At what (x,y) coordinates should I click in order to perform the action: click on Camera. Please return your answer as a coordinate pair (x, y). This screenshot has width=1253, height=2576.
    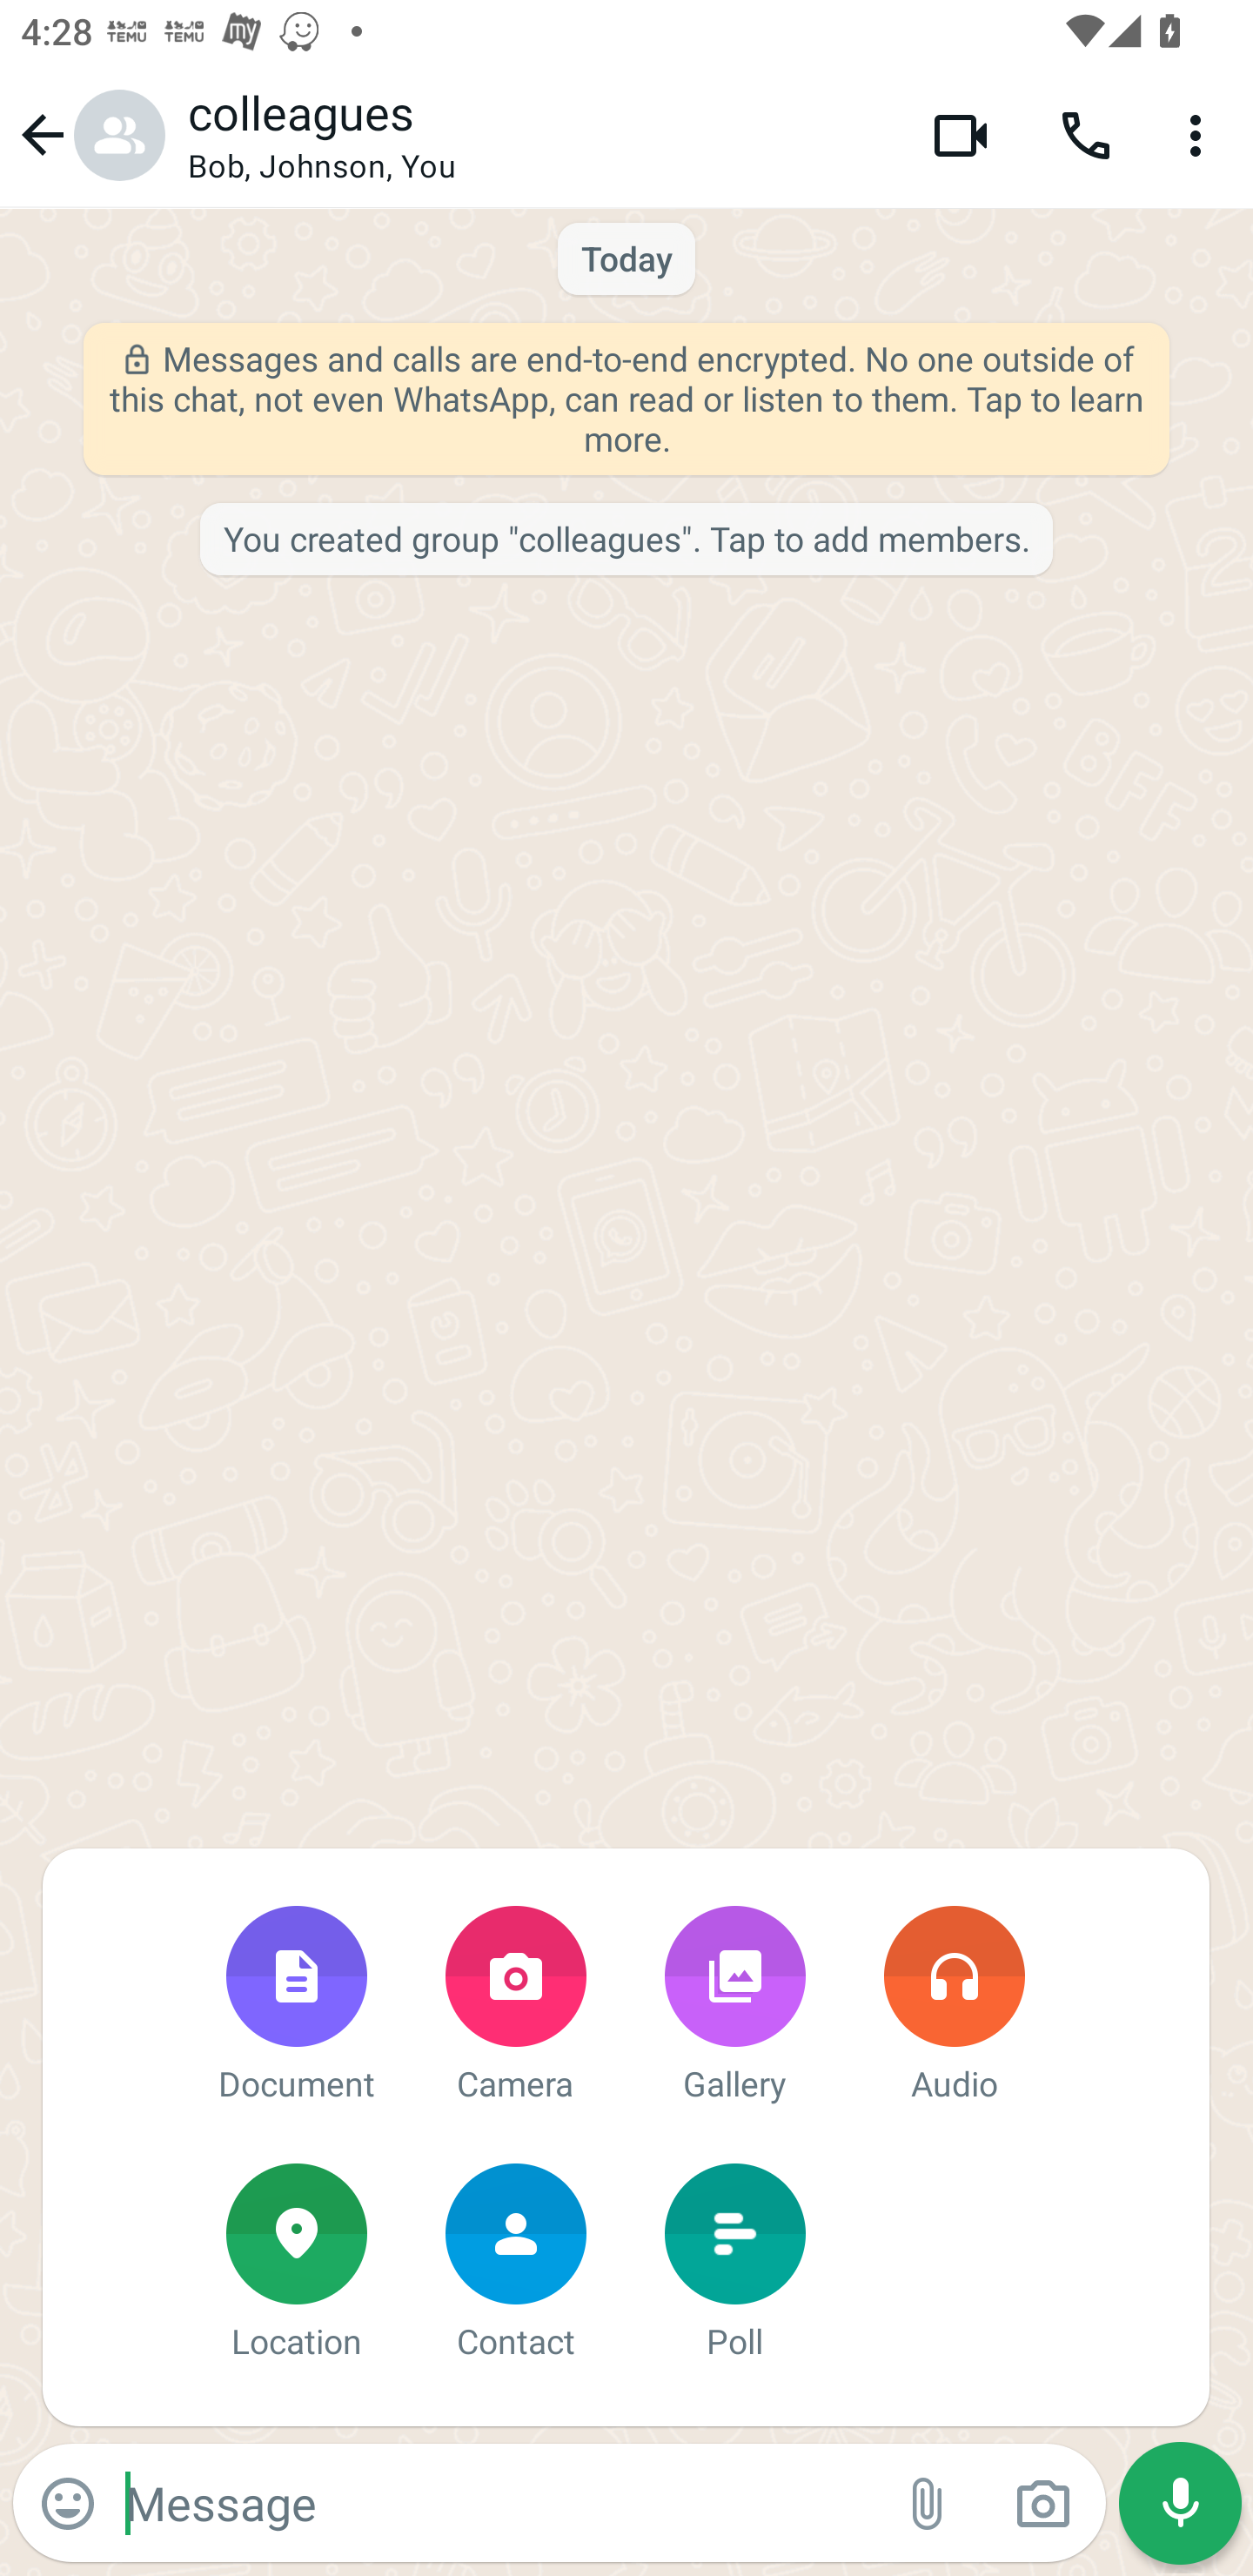
    Looking at the image, I should click on (515, 2007).